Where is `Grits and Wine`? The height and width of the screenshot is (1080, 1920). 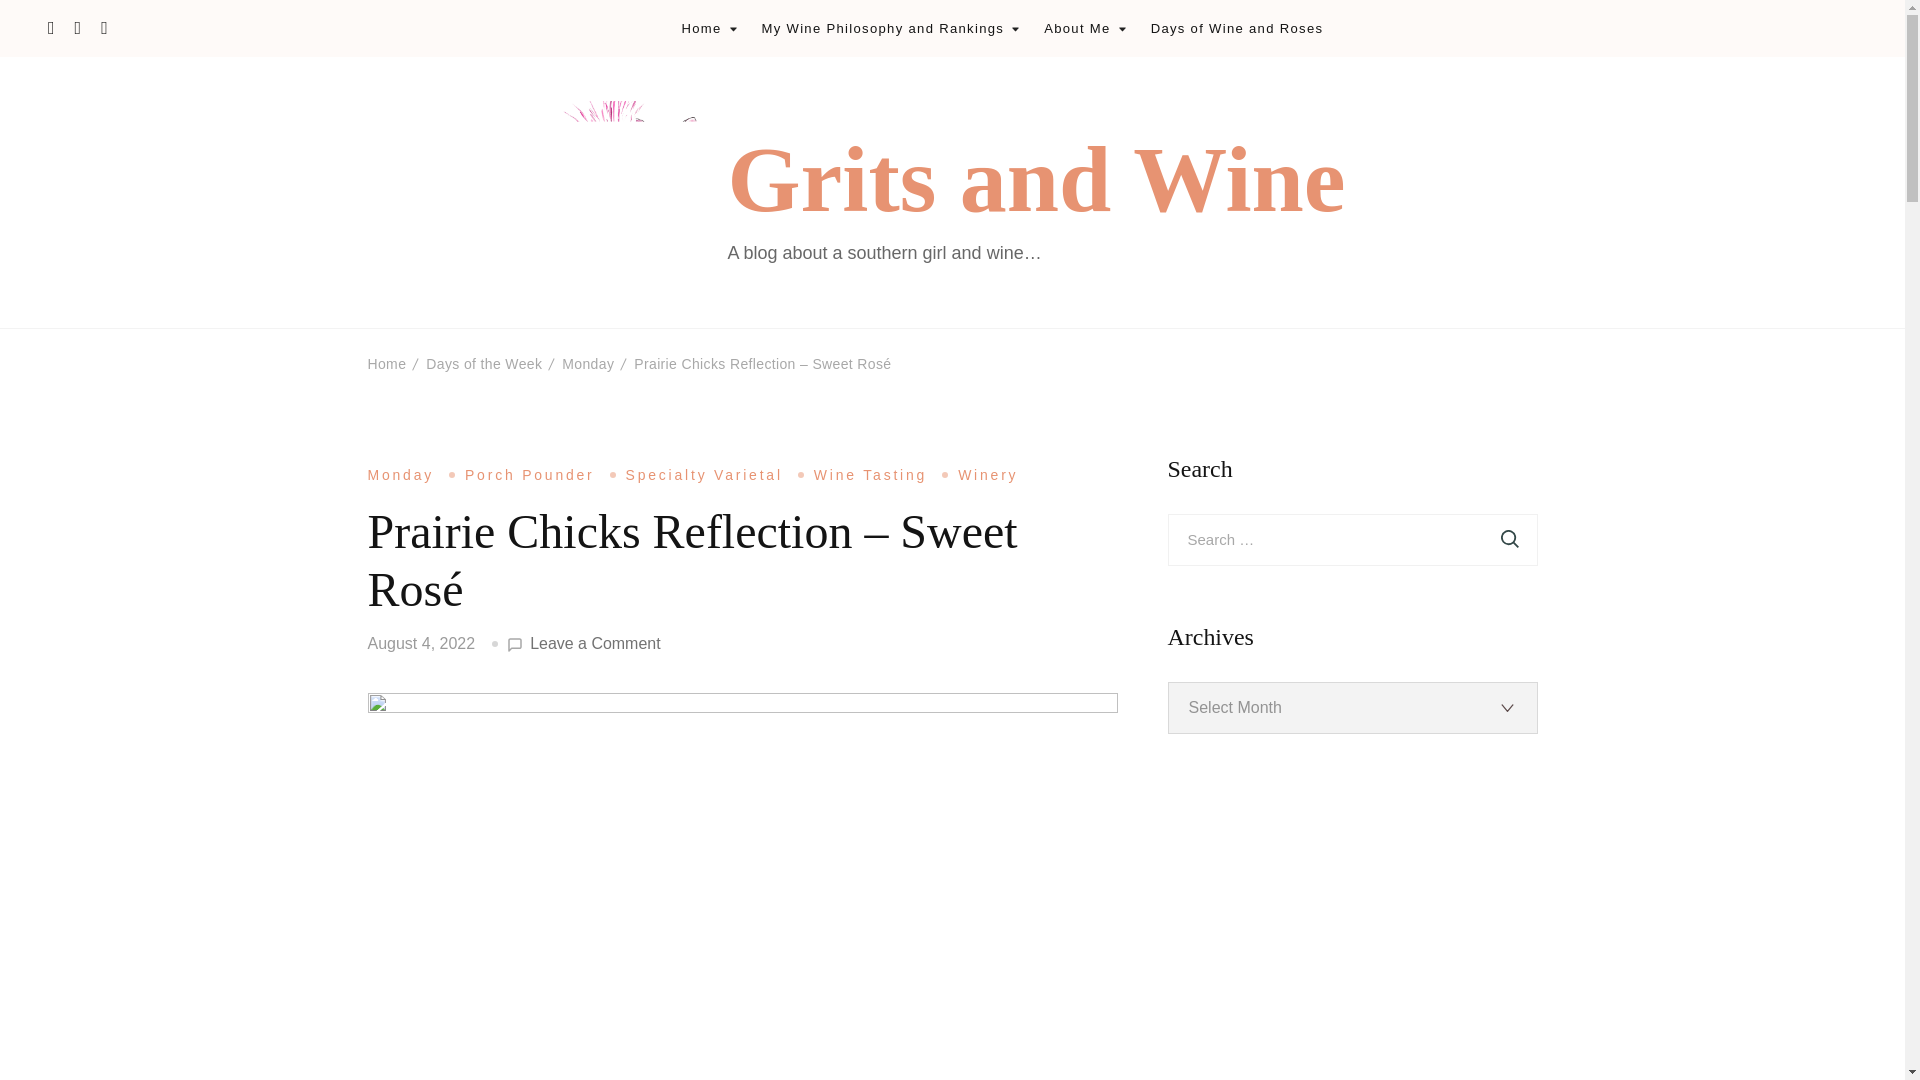 Grits and Wine is located at coordinates (1036, 178).